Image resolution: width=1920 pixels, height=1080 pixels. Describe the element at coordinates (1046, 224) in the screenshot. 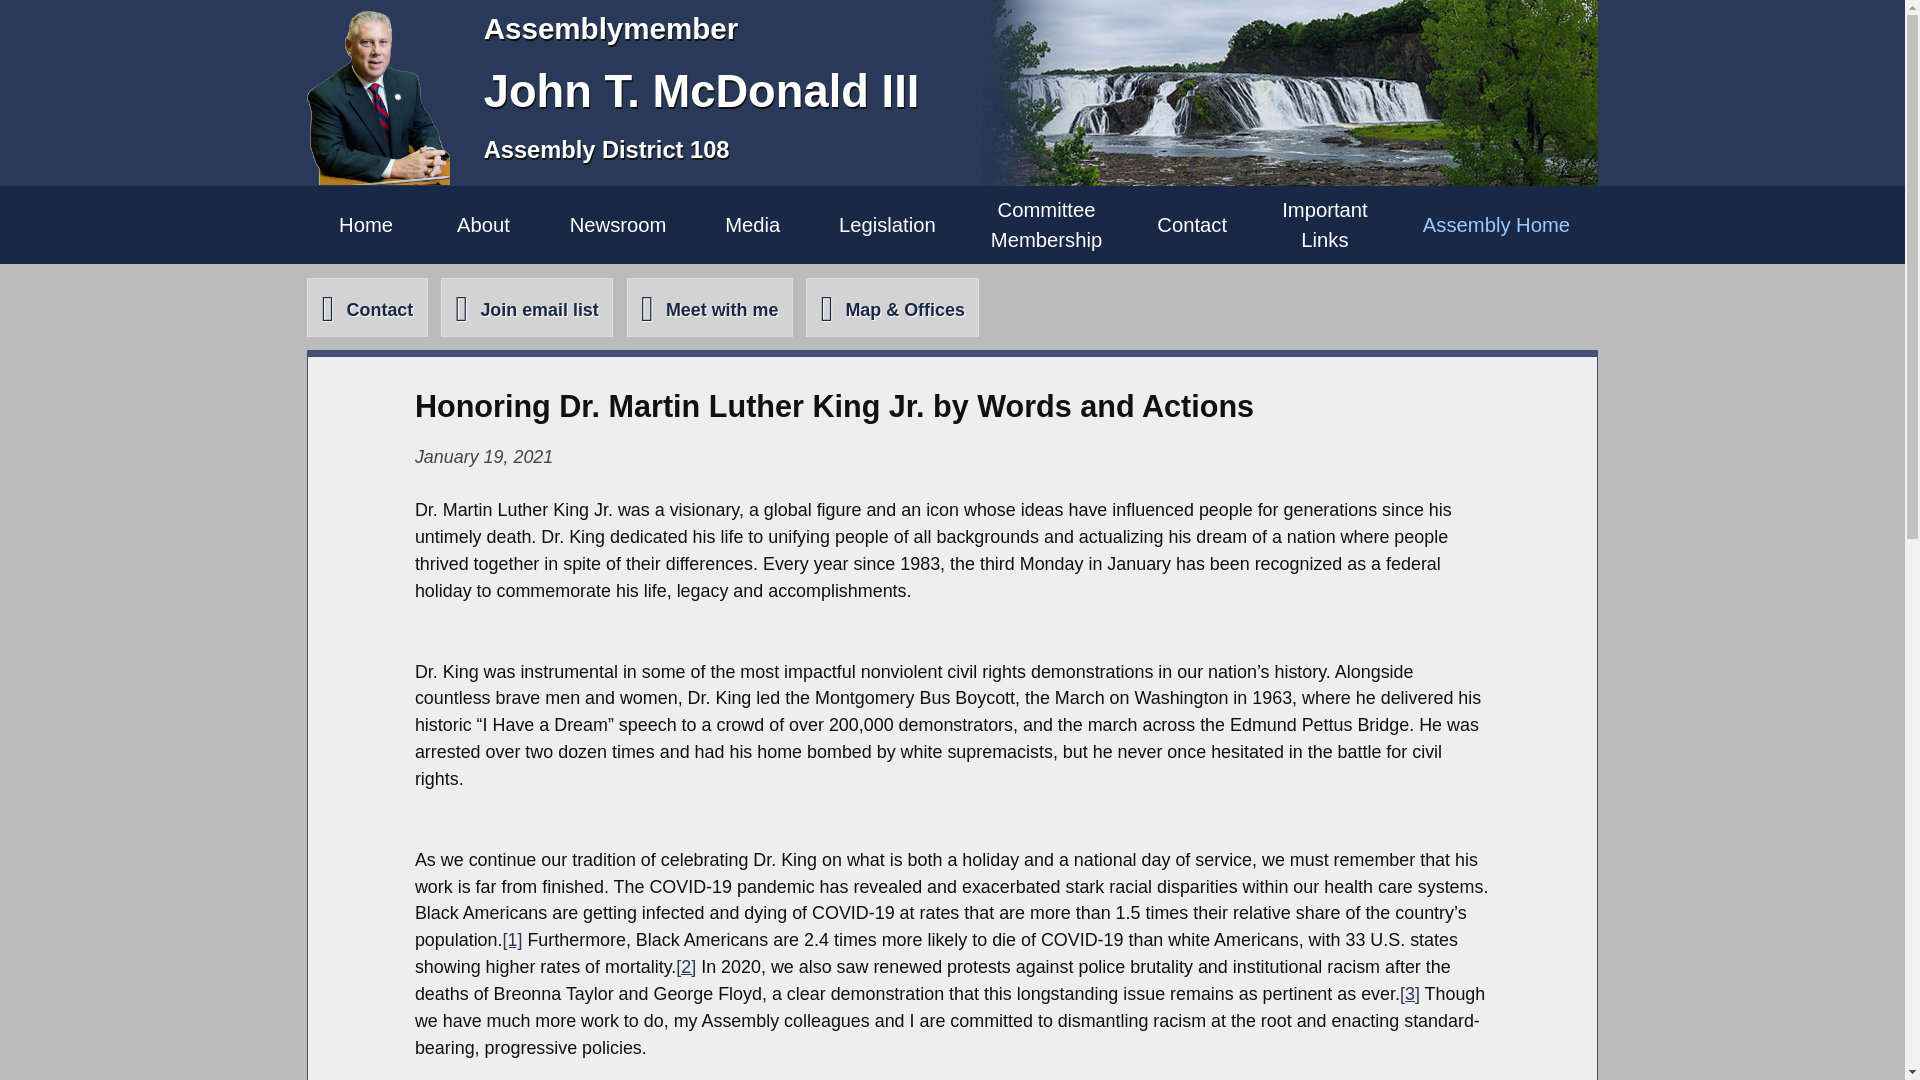

I see `Contact` at that location.